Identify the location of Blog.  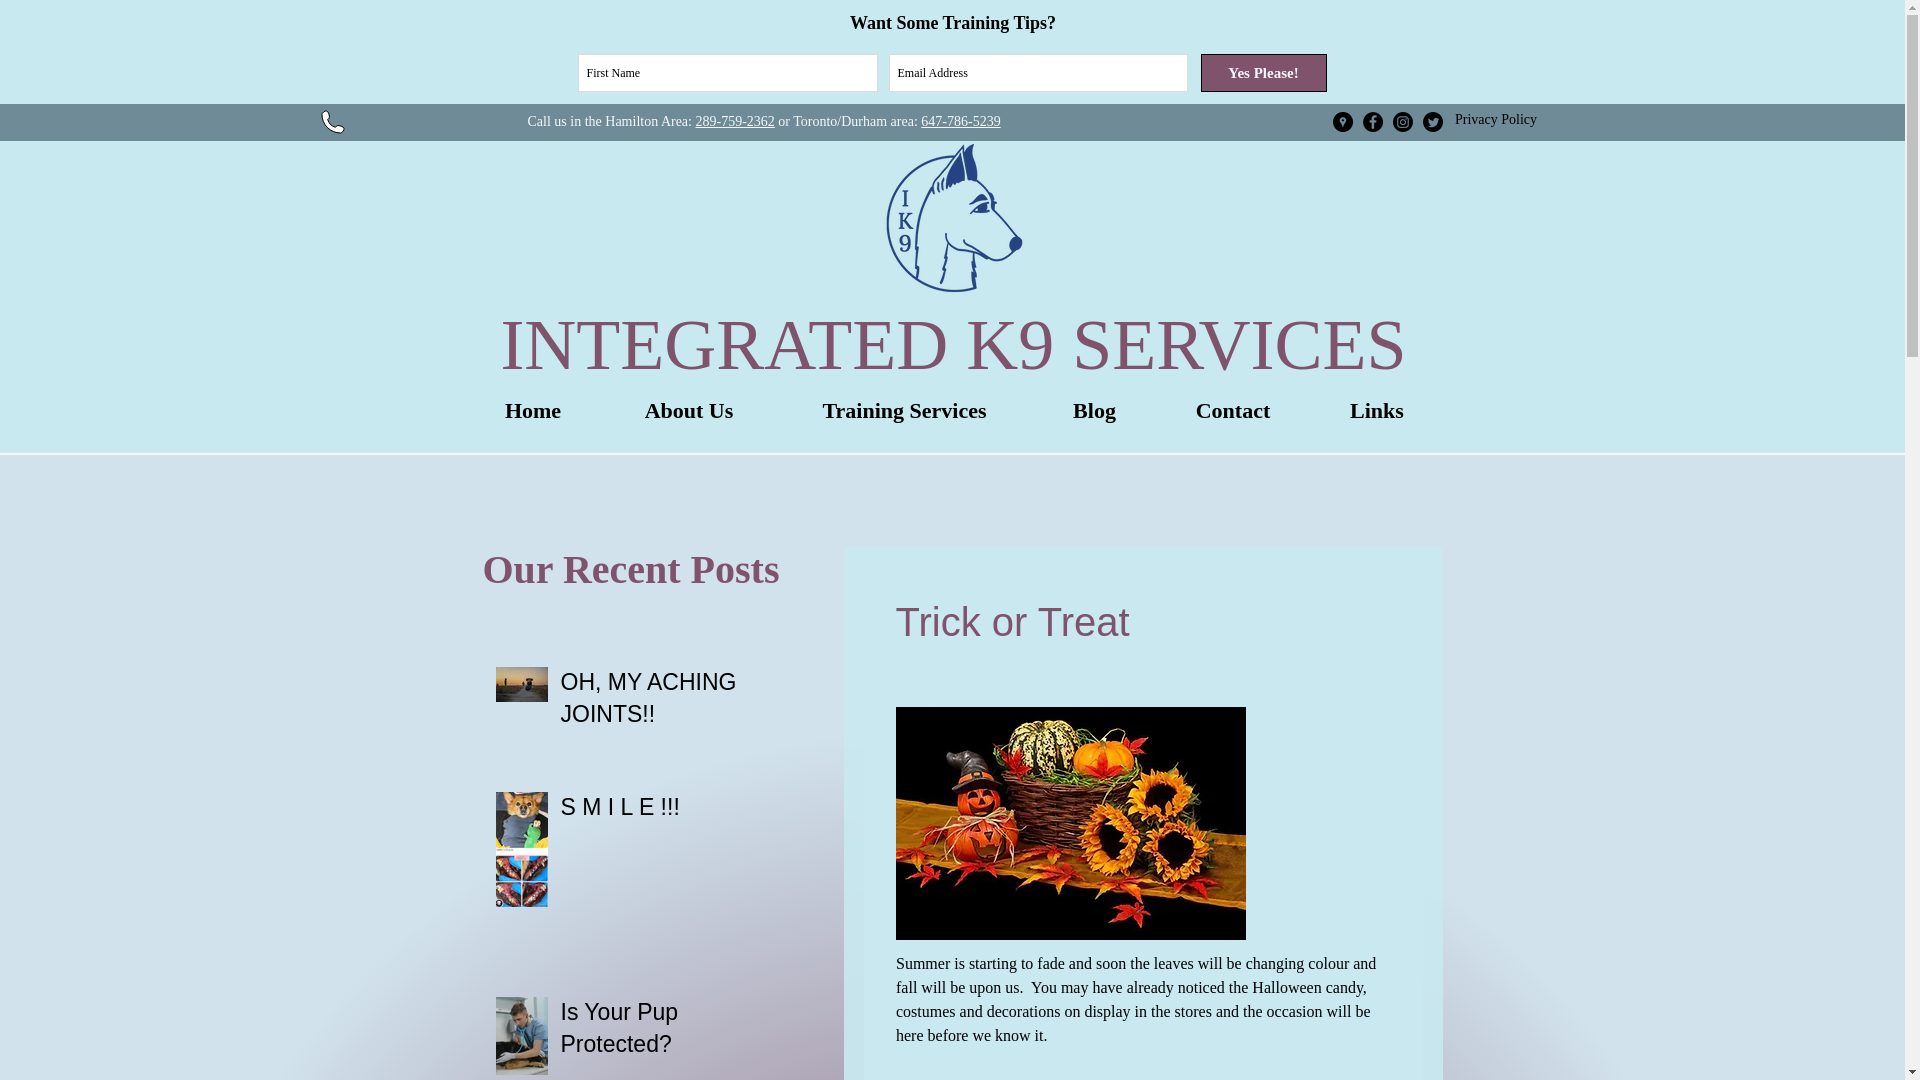
(1094, 417).